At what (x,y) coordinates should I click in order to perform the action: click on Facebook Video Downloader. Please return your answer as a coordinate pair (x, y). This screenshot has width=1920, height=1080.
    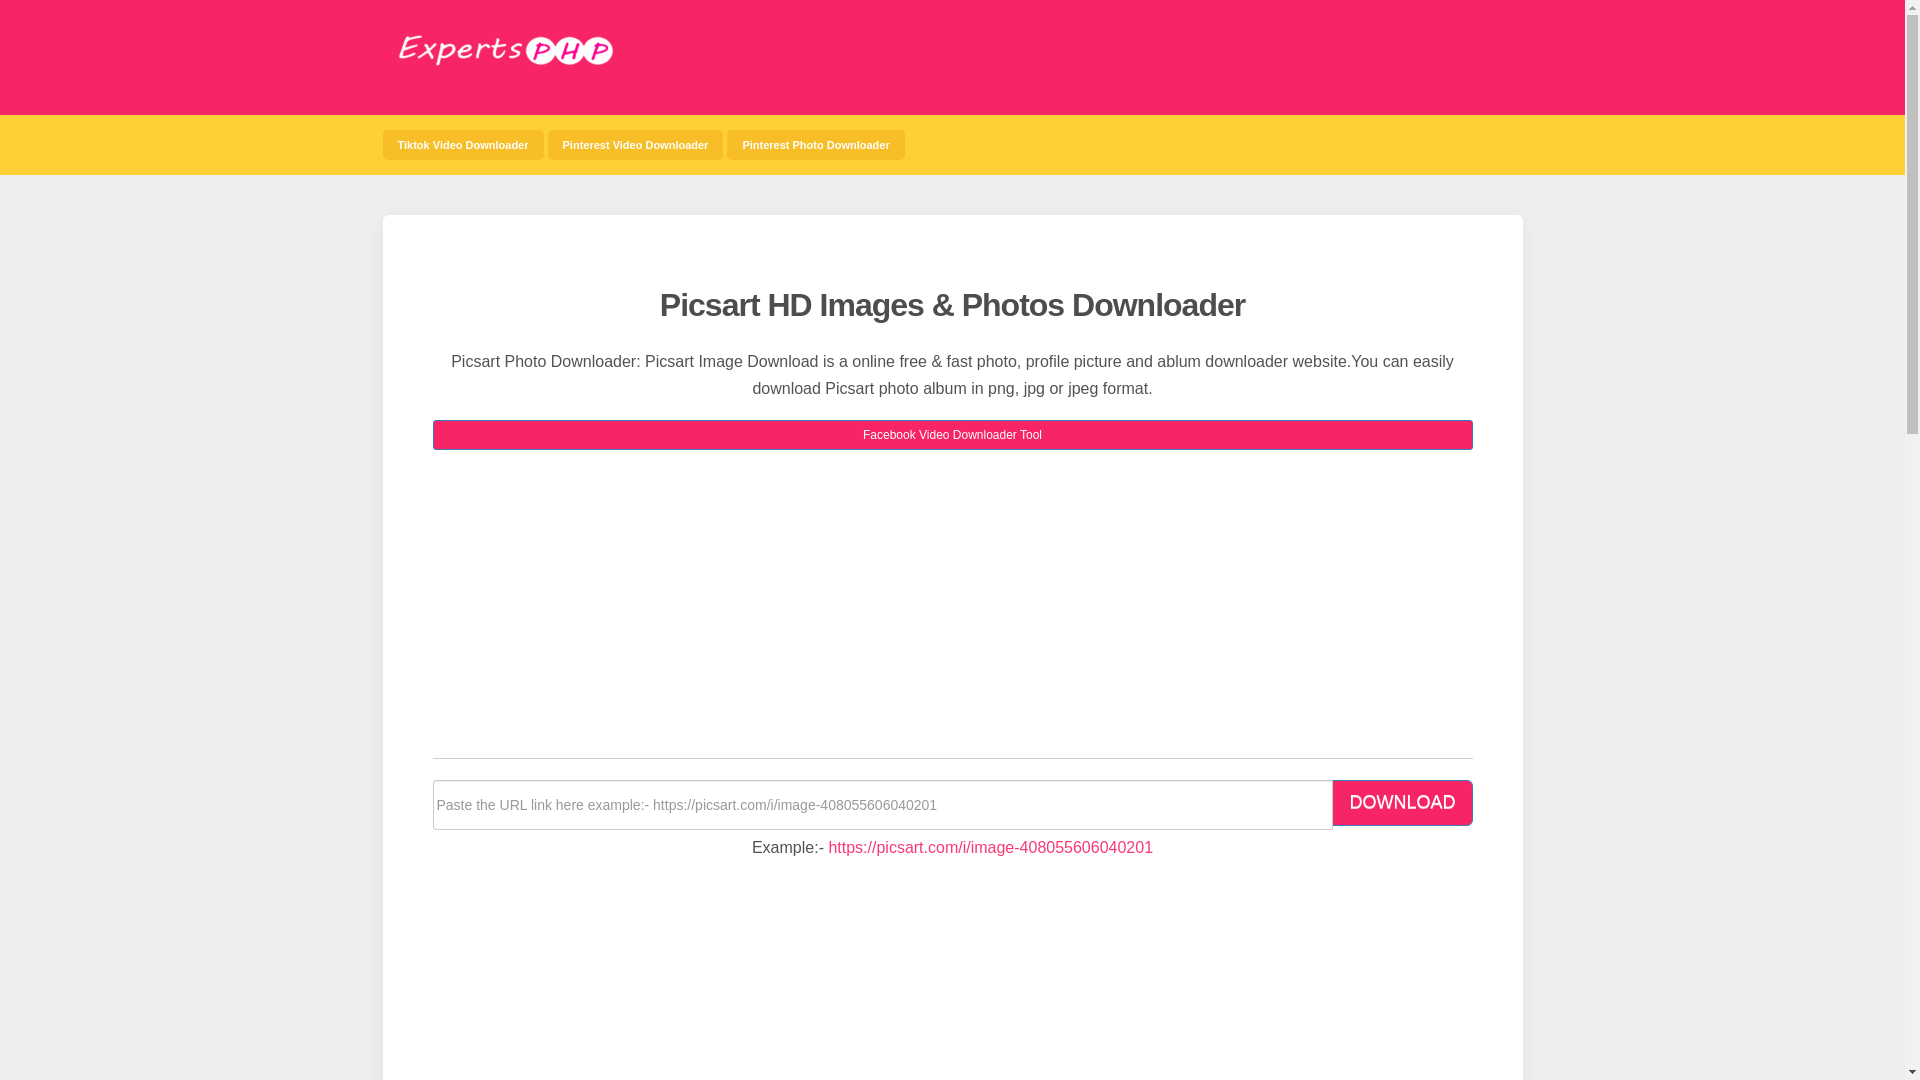
    Looking at the image, I should click on (635, 144).